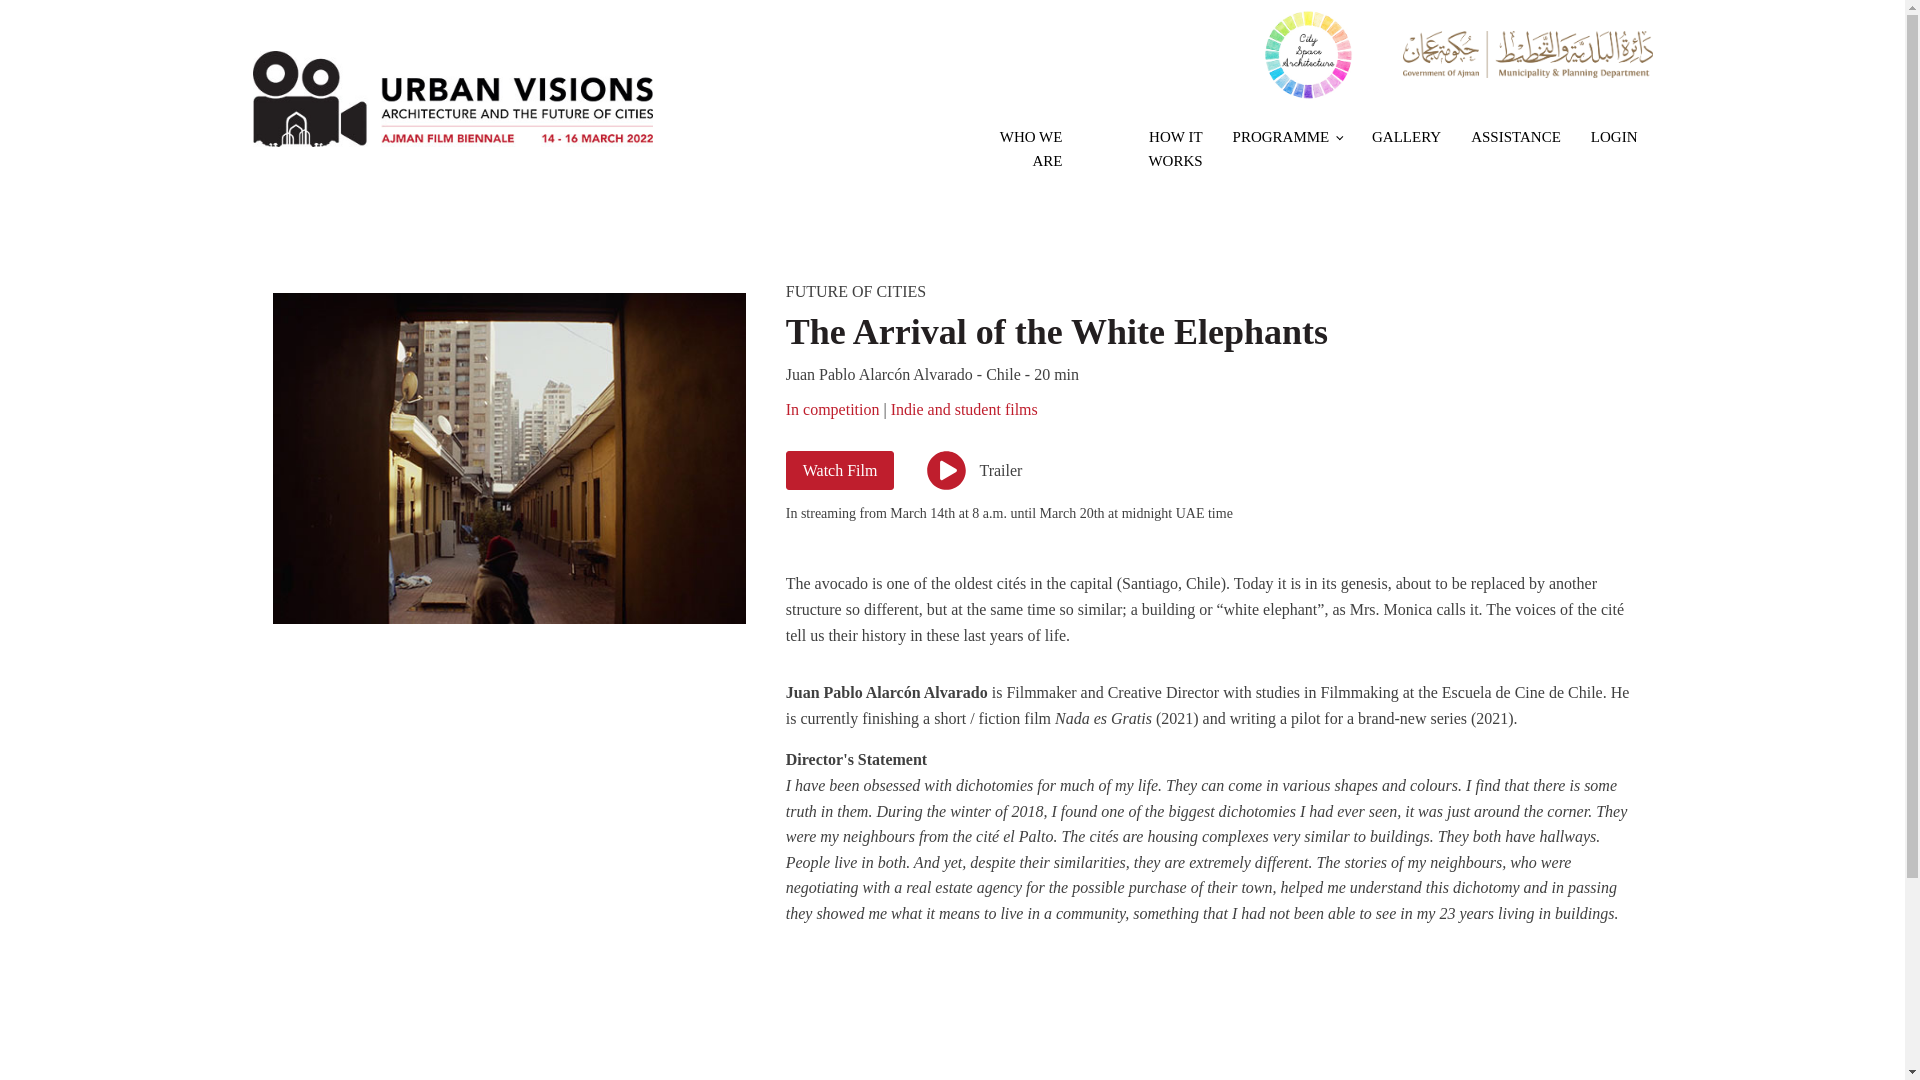  Describe the element at coordinates (840, 471) in the screenshot. I see `Watch Film` at that location.